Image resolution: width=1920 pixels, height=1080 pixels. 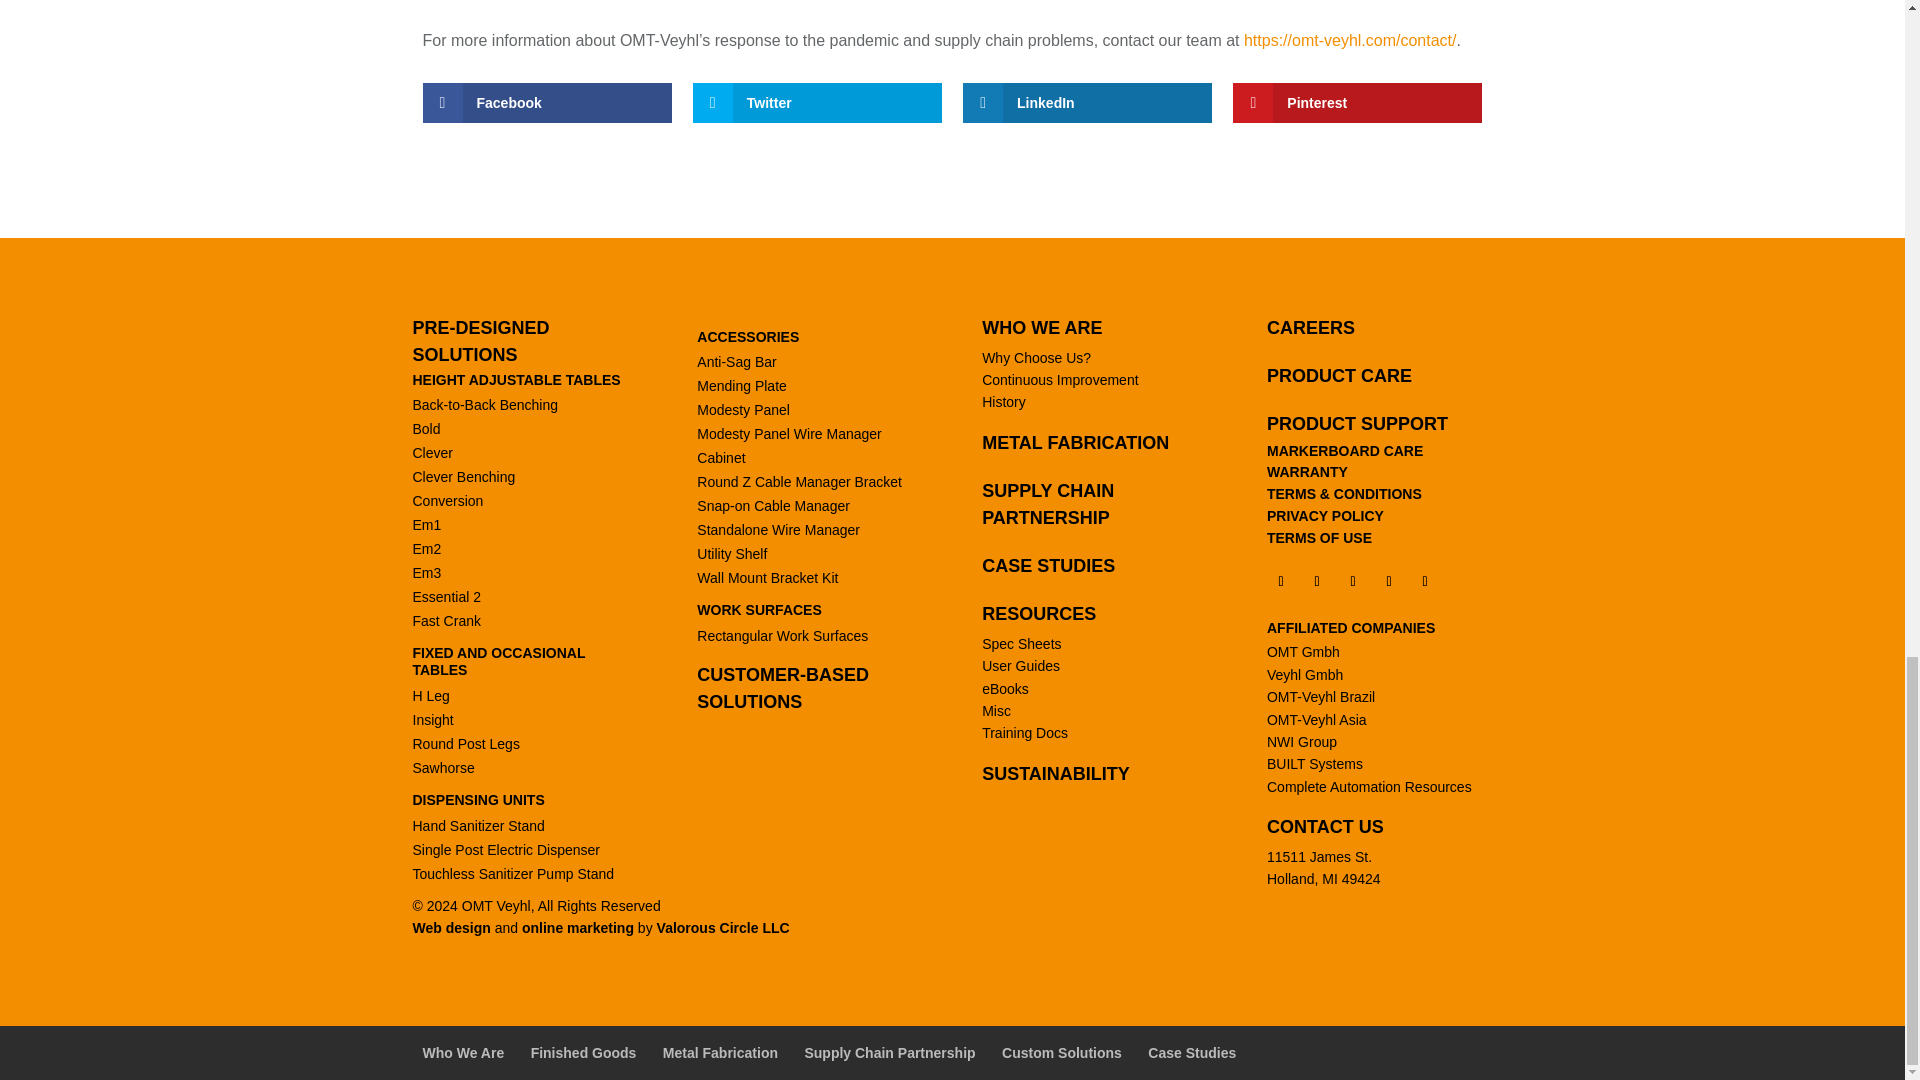 I want to click on Grand Rapids Web Design, so click(x=450, y=928).